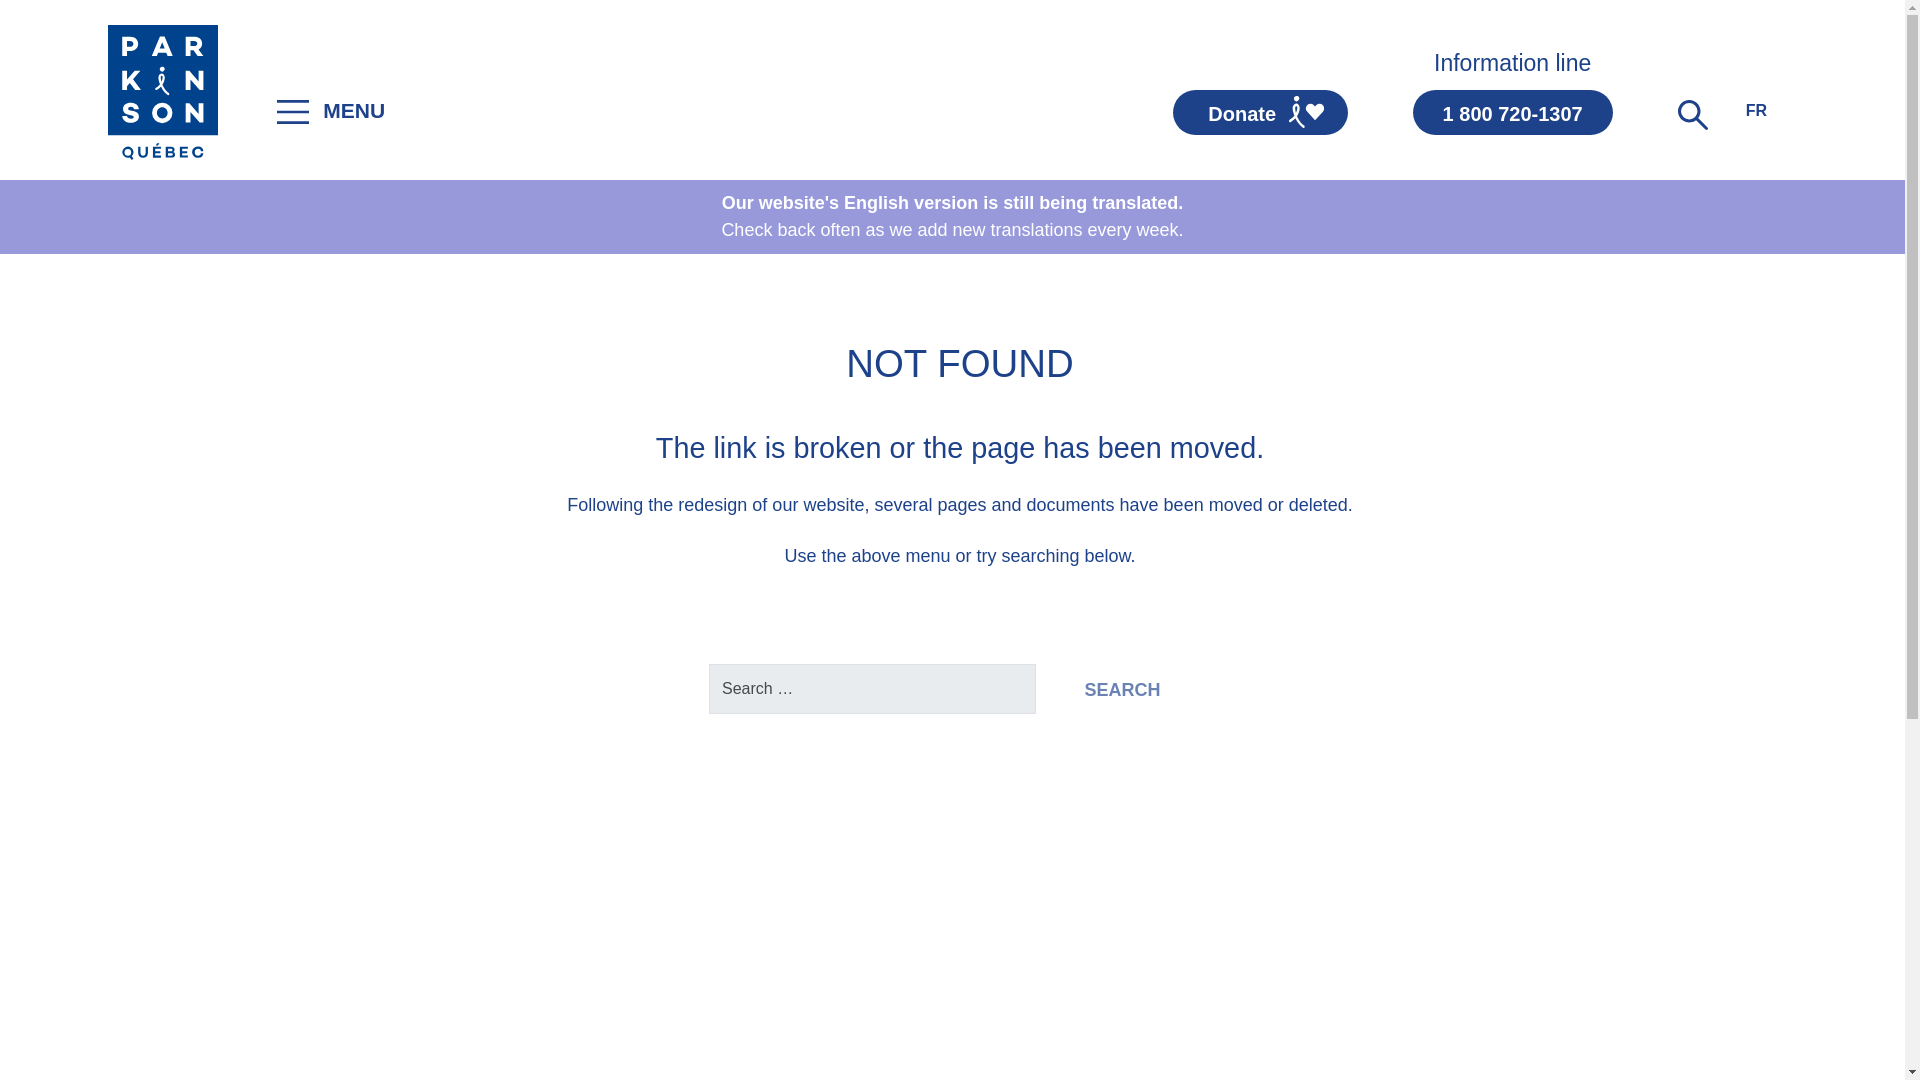 The image size is (1920, 1080). I want to click on 1 800 720-1307, so click(1512, 112).